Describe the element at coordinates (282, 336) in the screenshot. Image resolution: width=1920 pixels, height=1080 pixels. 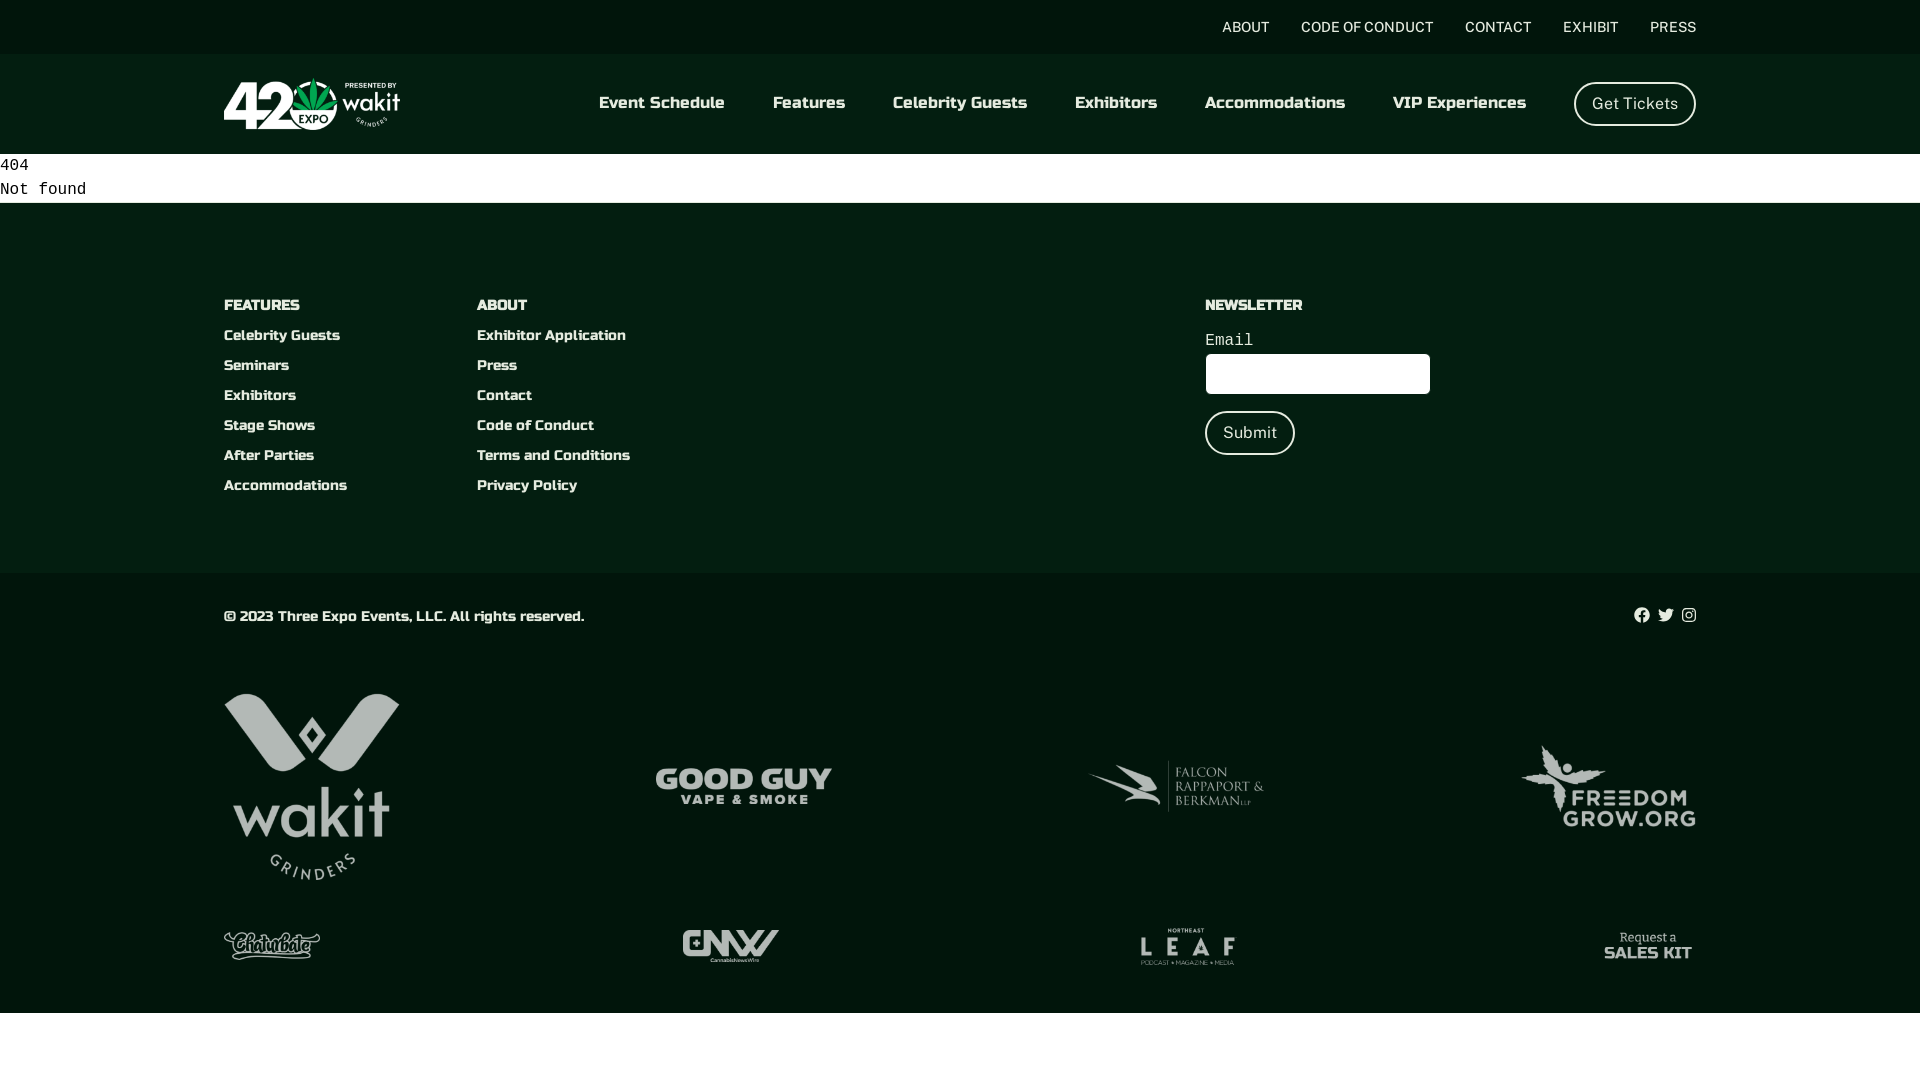
I see `Celebrity Guests` at that location.